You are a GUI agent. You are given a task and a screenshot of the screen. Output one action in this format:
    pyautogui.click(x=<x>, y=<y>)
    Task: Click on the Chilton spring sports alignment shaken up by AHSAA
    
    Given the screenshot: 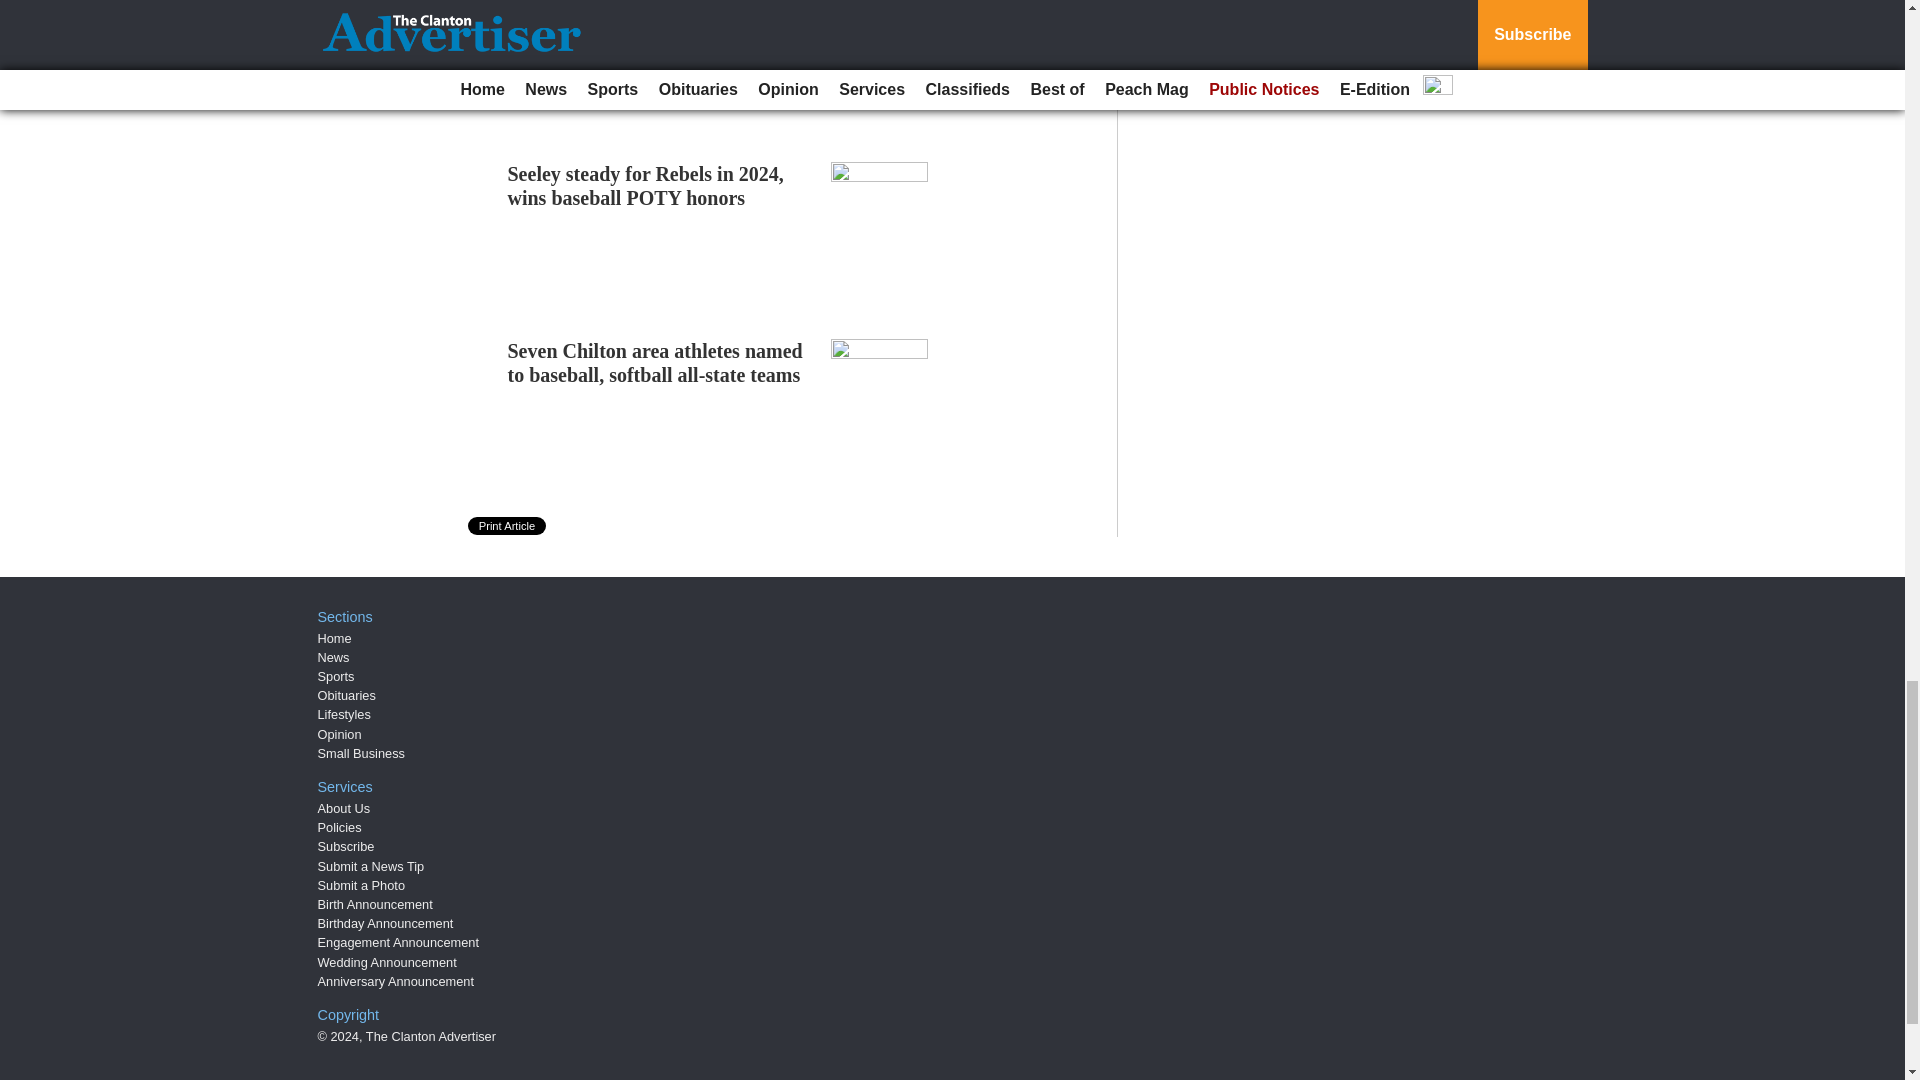 What is the action you would take?
    pyautogui.click(x=644, y=16)
    